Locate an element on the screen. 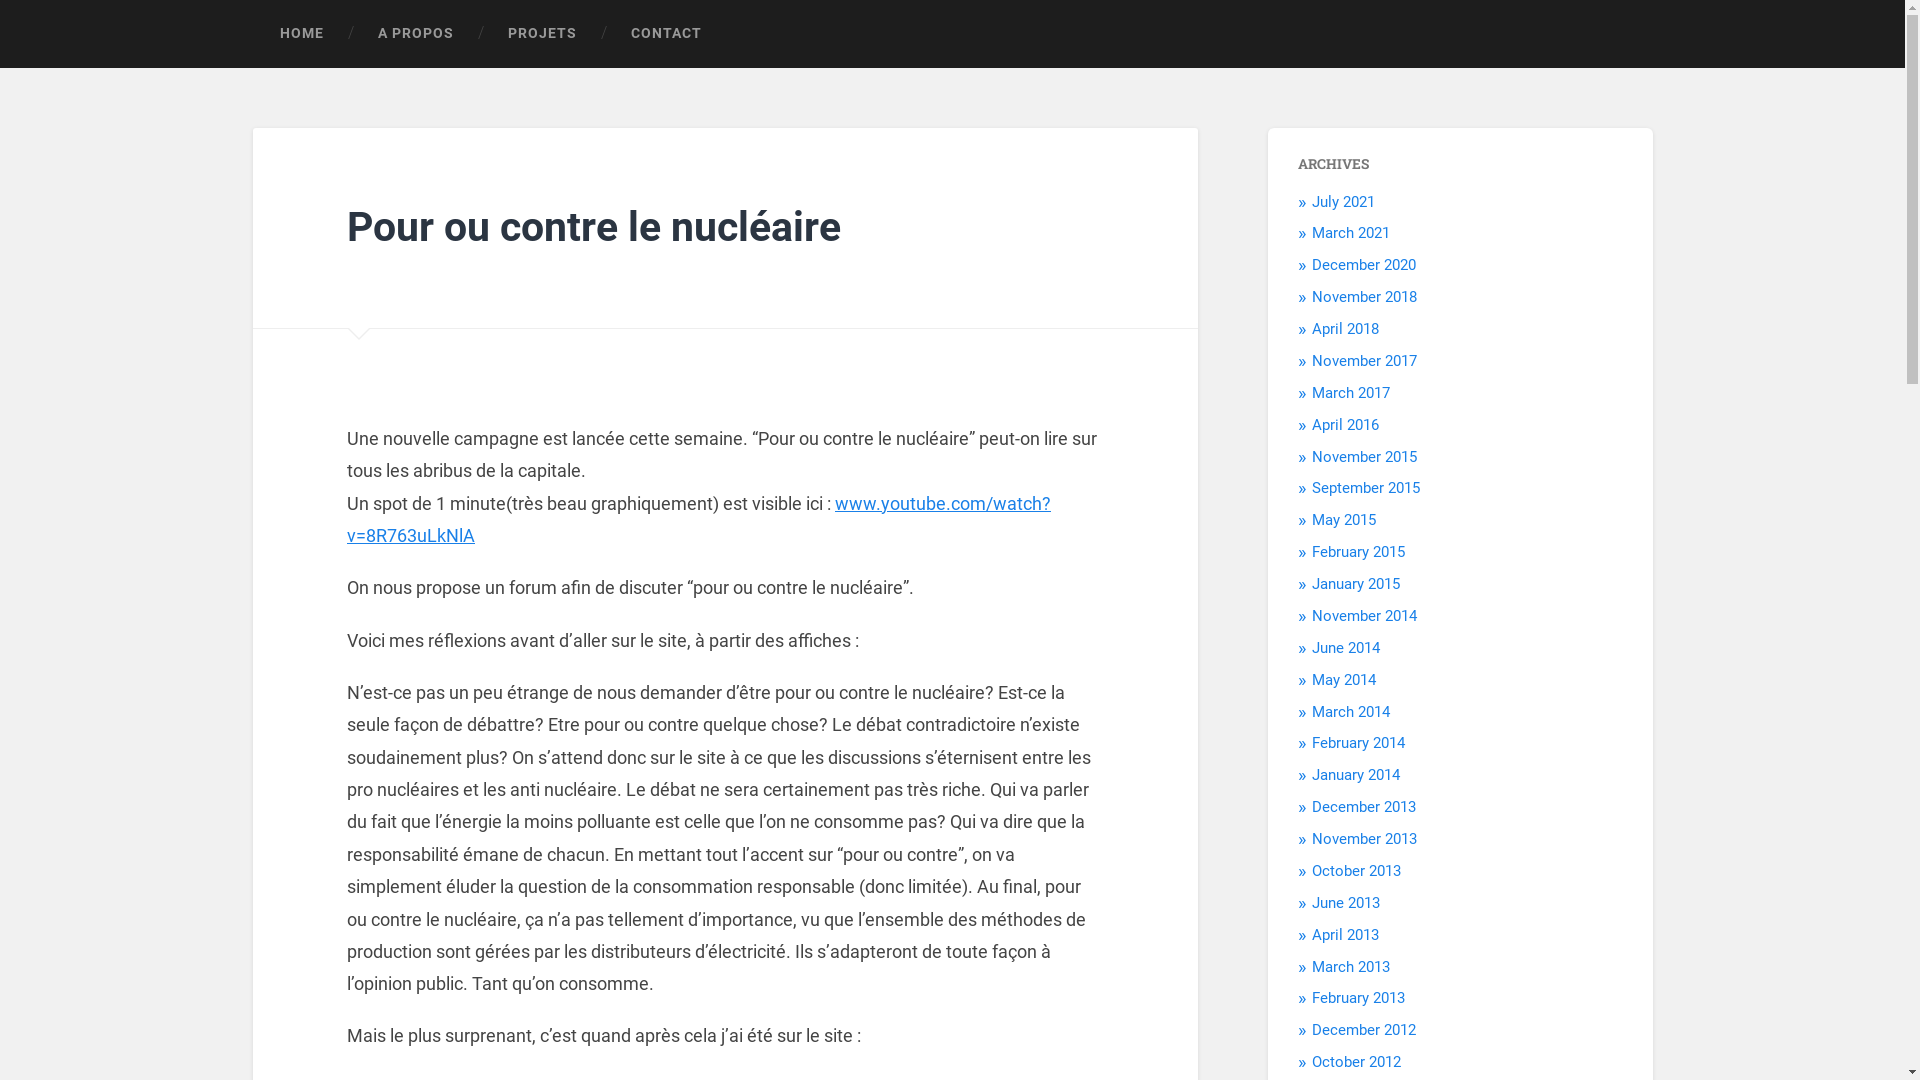 The width and height of the screenshot is (1920, 1080). October 2013 is located at coordinates (1356, 871).